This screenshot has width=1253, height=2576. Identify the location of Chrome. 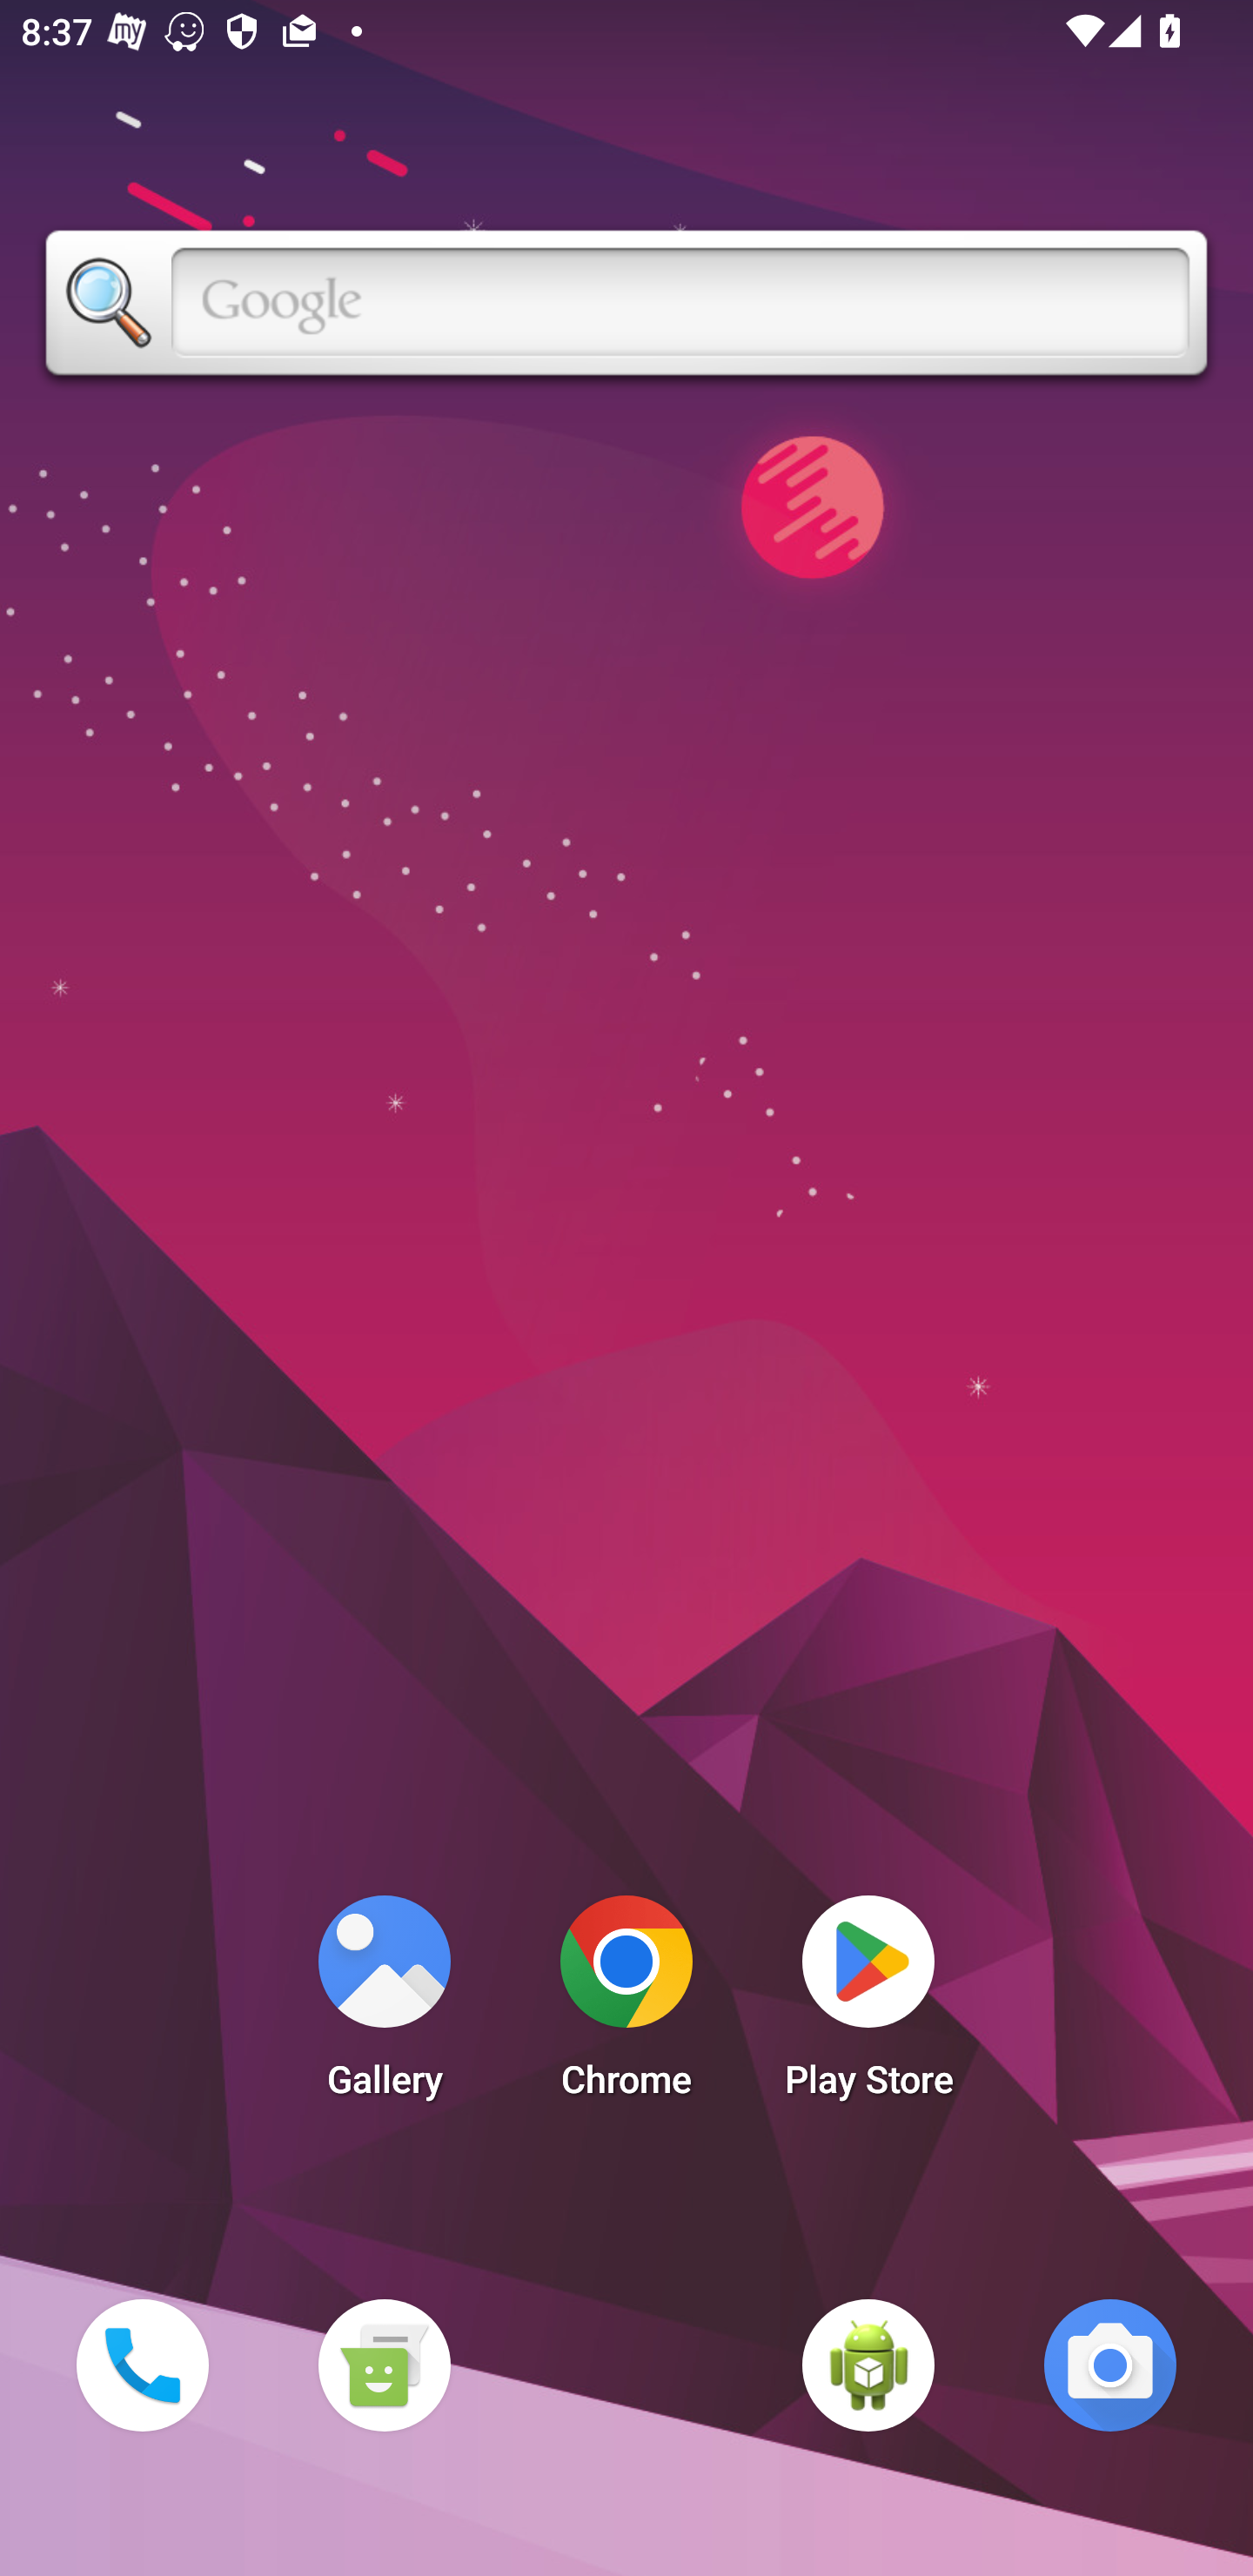
(626, 2005).